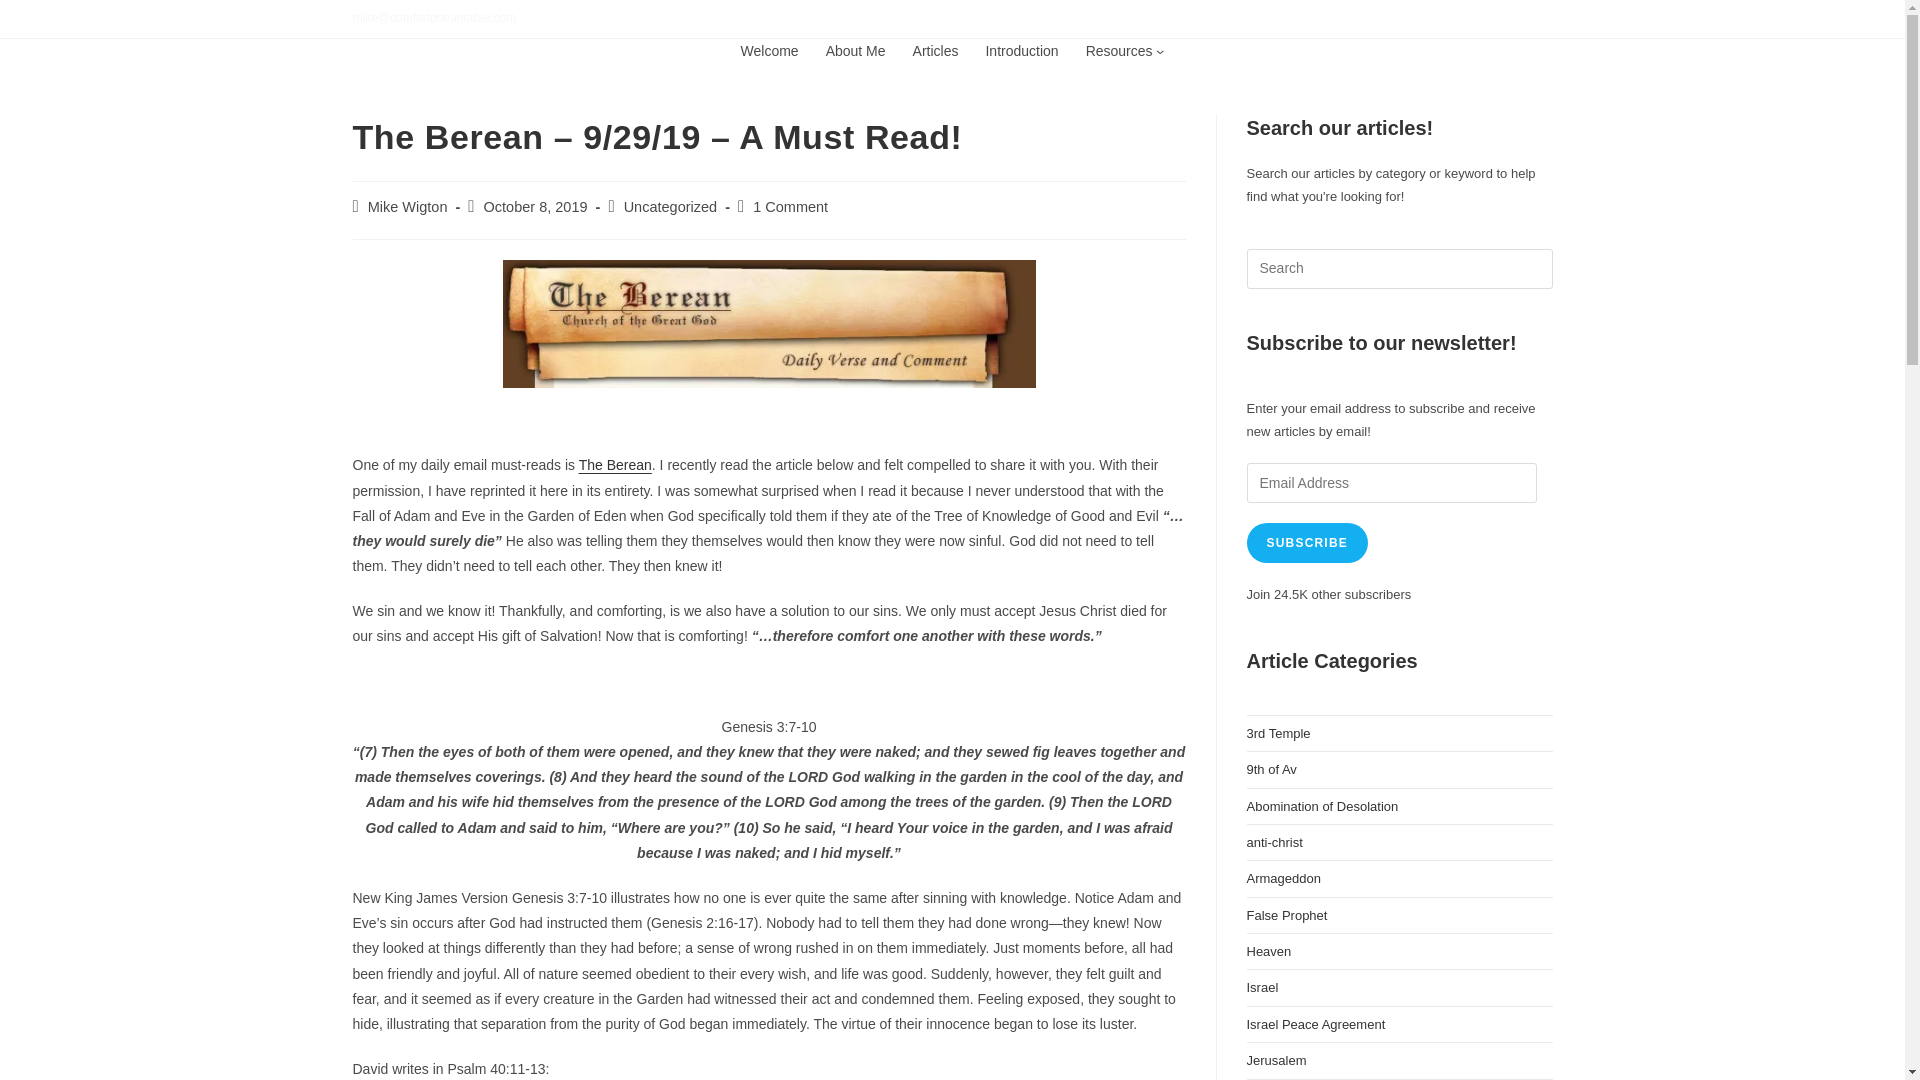 The image size is (1920, 1080). I want to click on Welcome, so click(770, 50).